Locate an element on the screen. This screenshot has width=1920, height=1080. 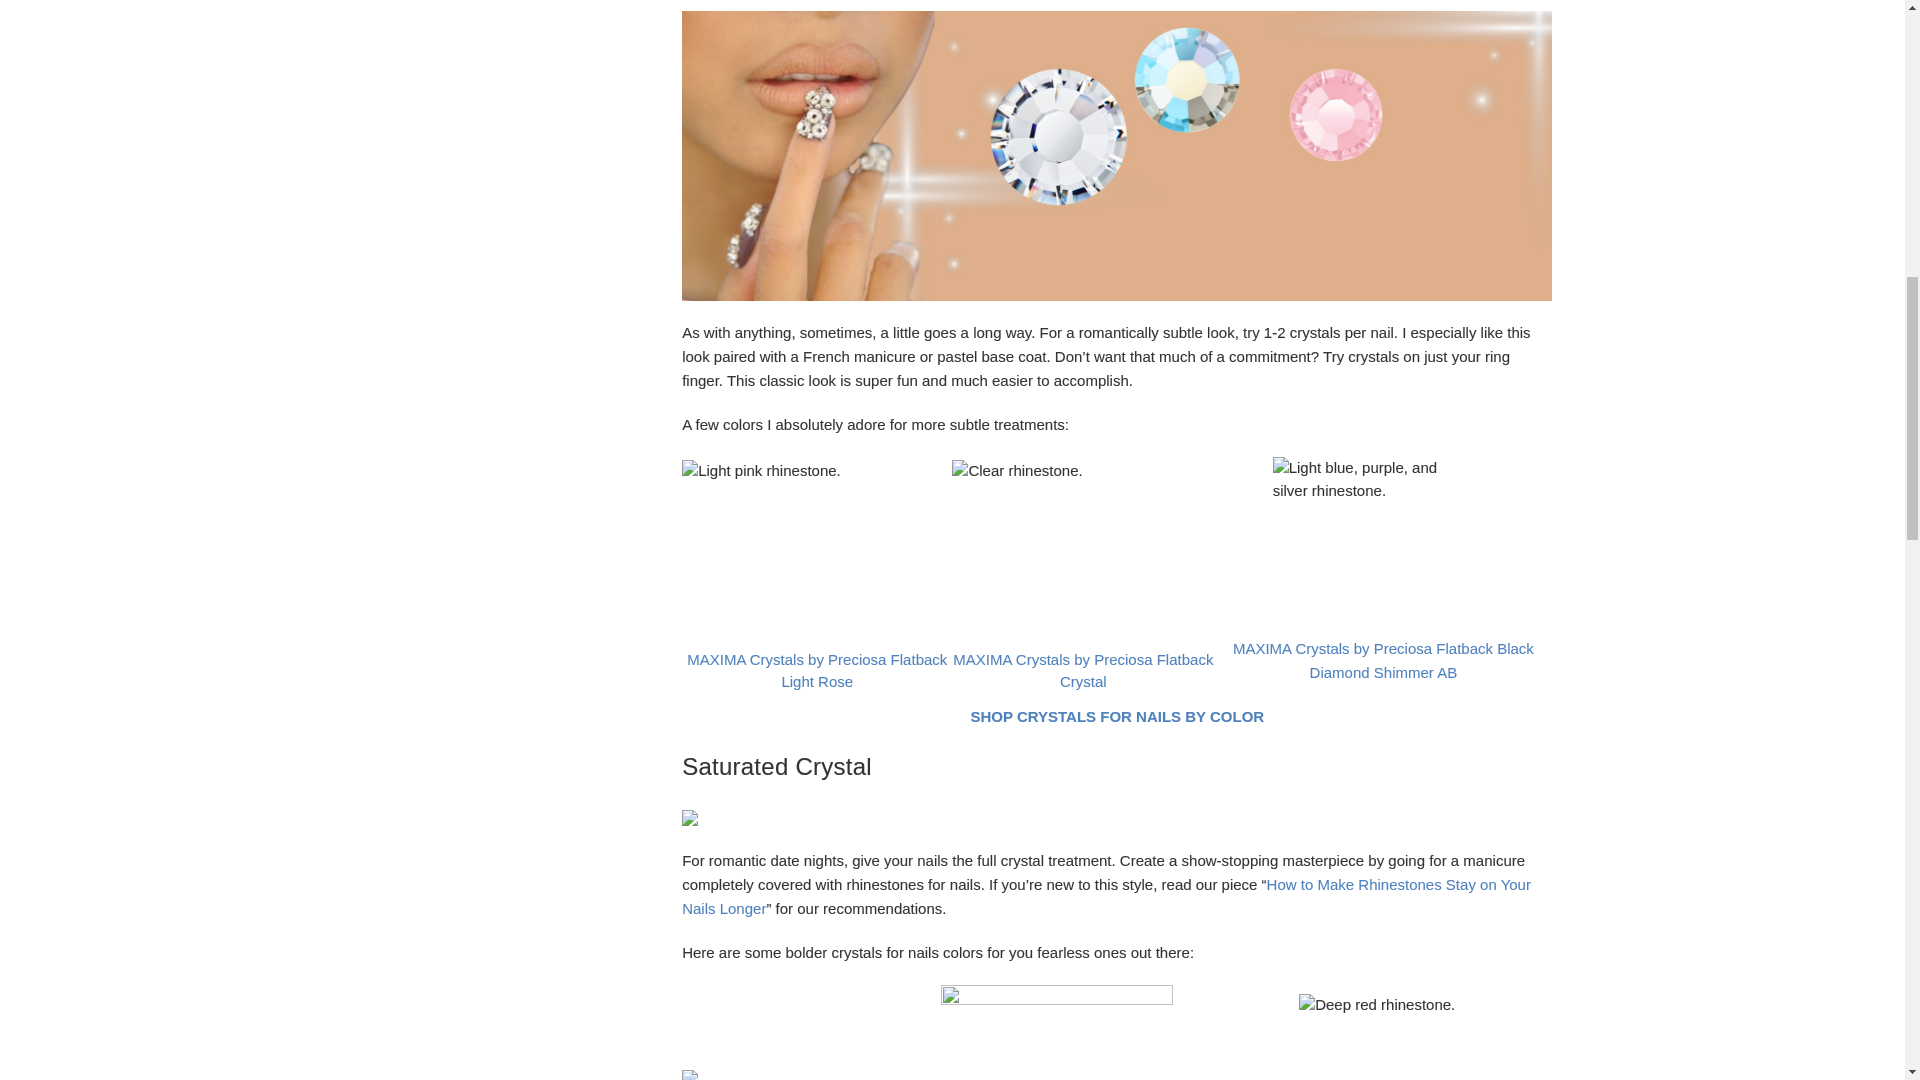
MAXIMA Crystals by Preciosa Flatback Light Rose is located at coordinates (816, 671).